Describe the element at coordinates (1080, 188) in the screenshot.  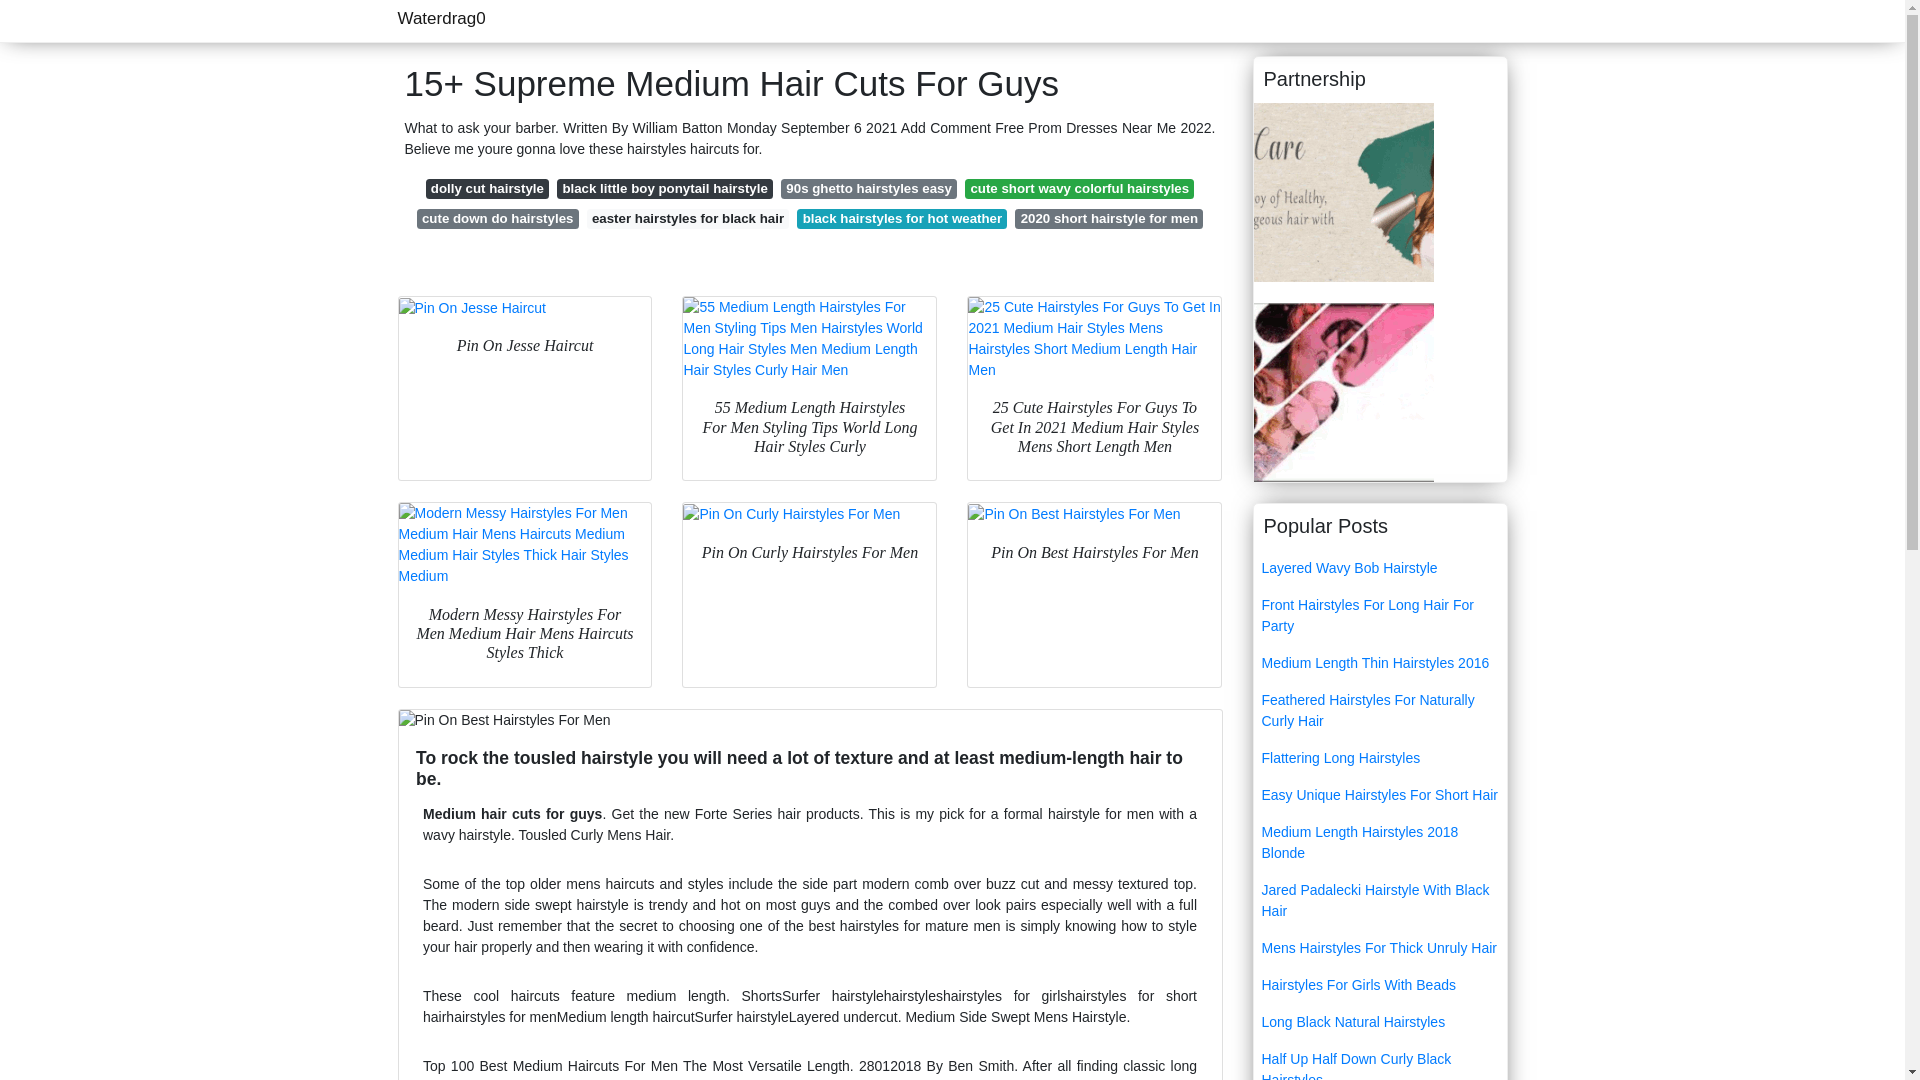
I see `cute short wavy colorful hairstyles` at that location.